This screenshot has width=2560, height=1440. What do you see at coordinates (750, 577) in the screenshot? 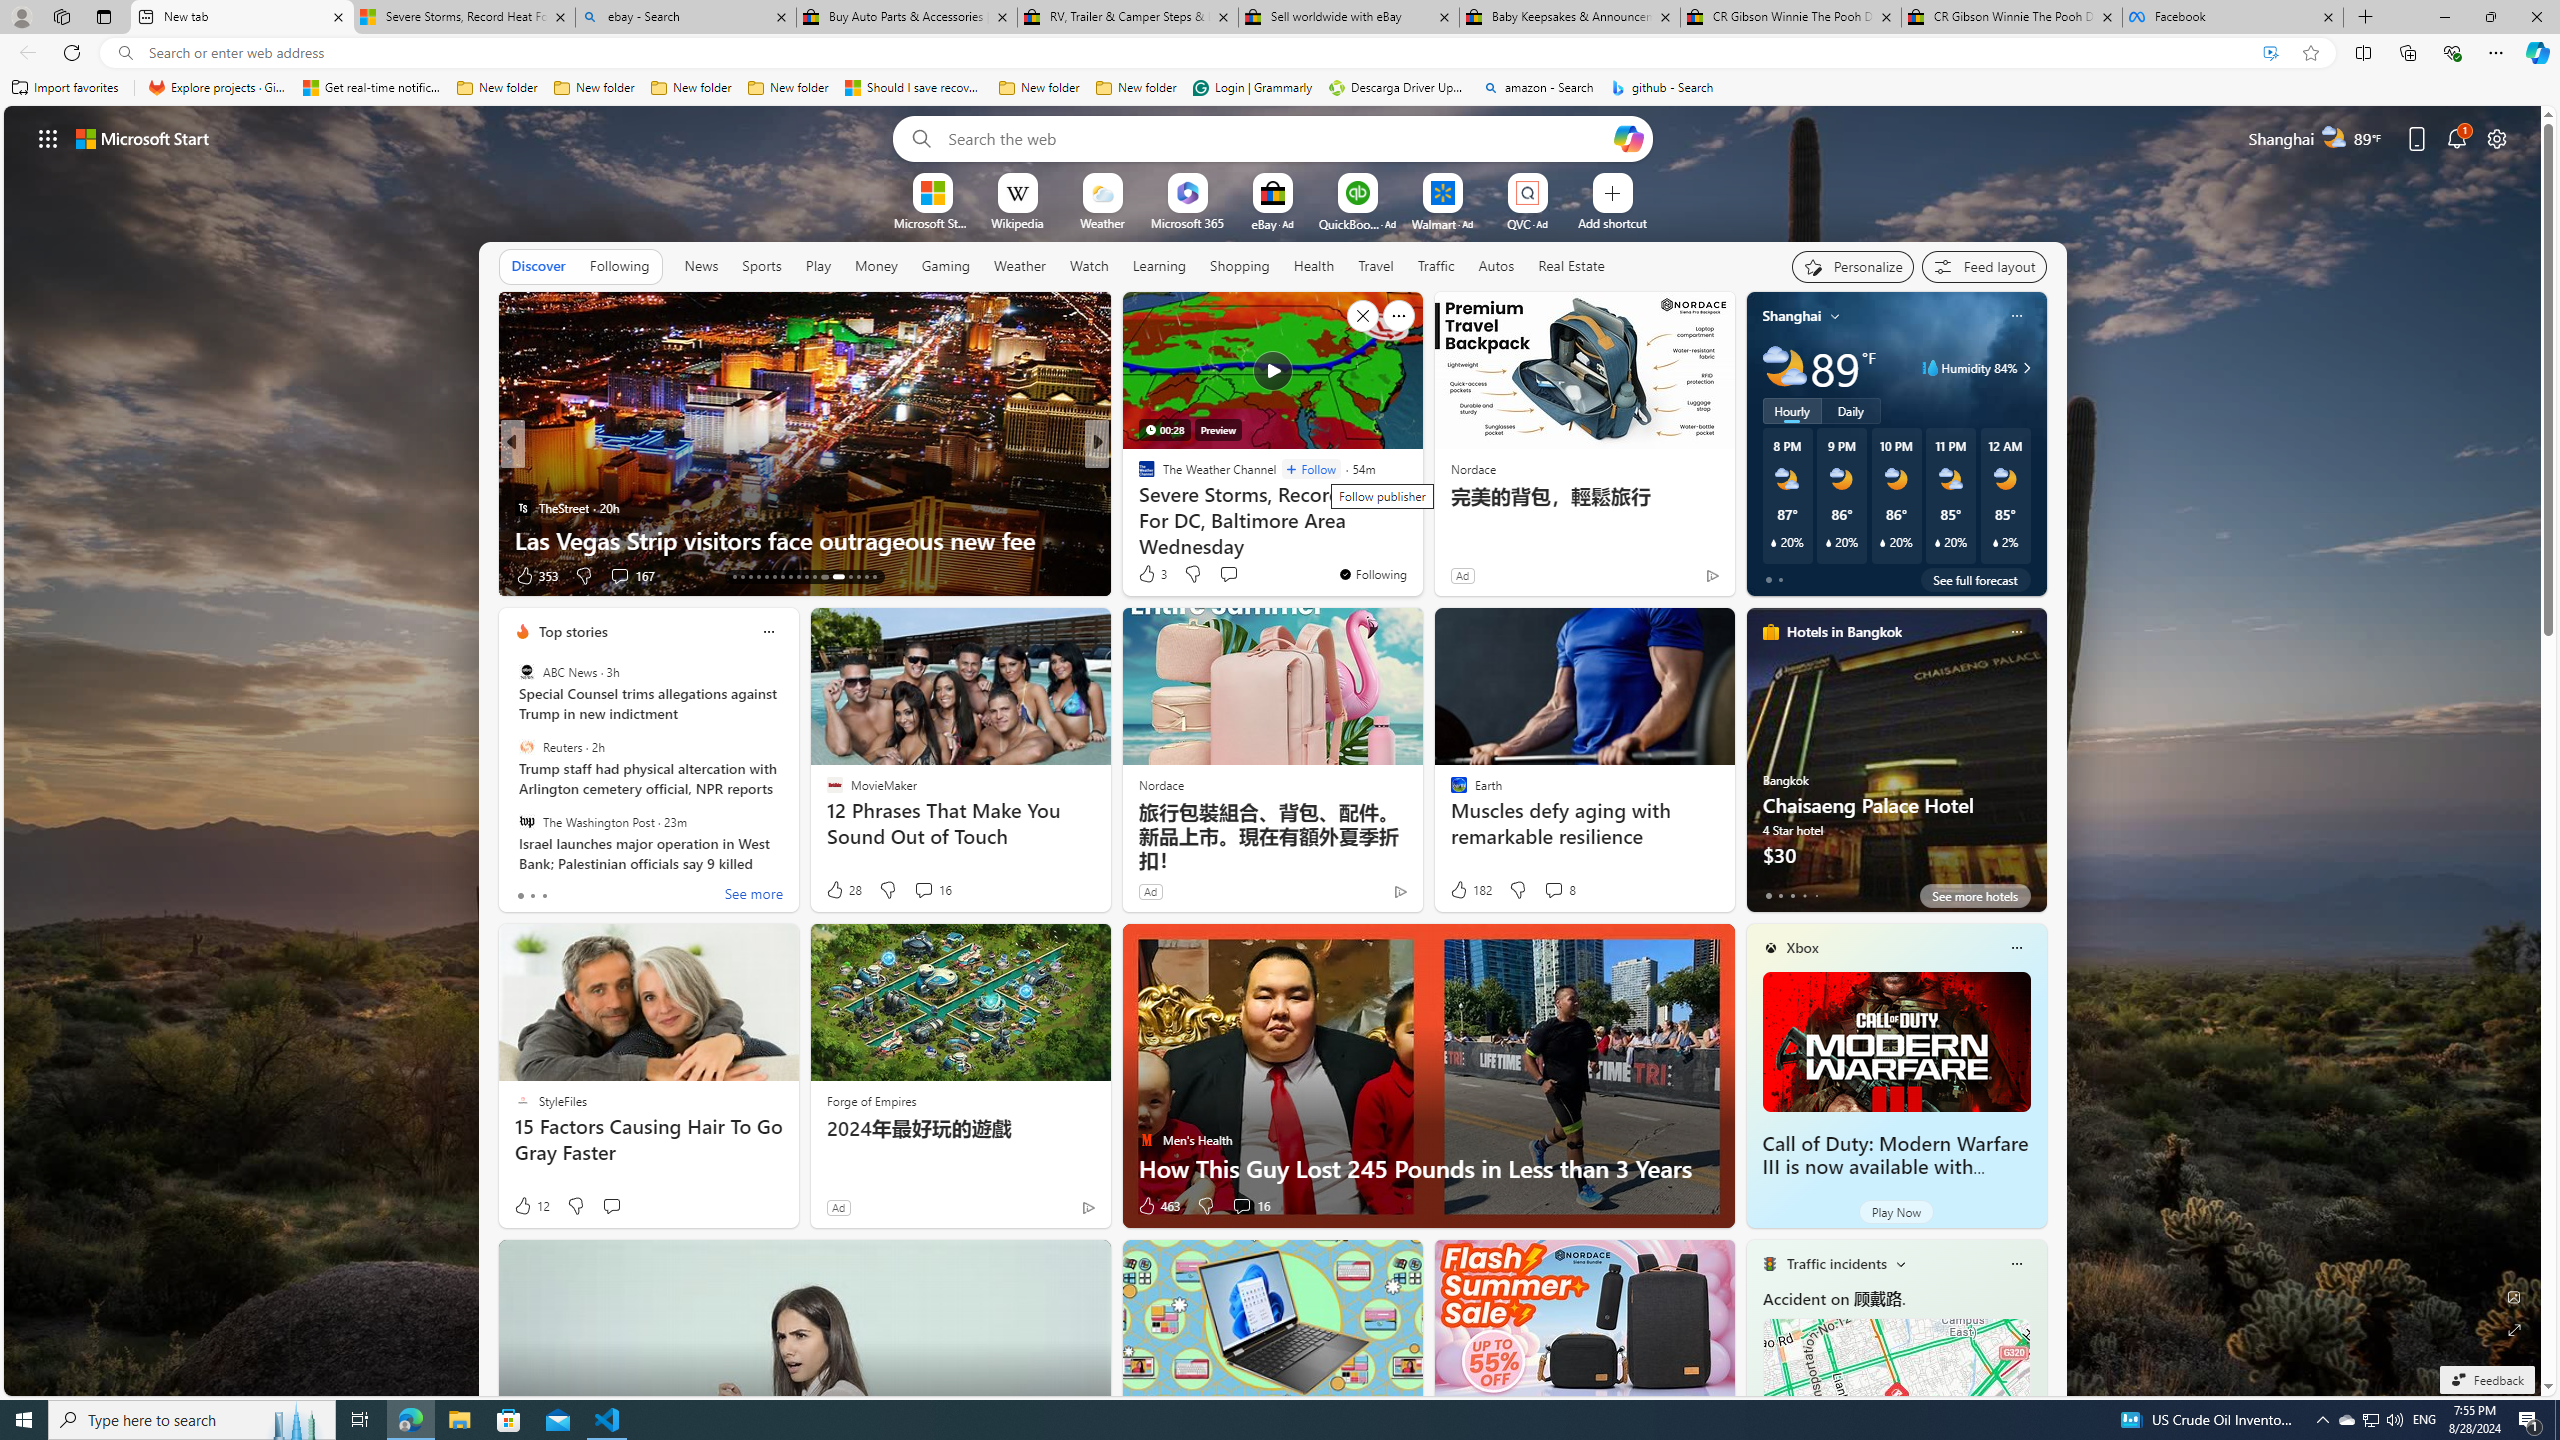
I see `AutomationID: tab-15` at bounding box center [750, 577].